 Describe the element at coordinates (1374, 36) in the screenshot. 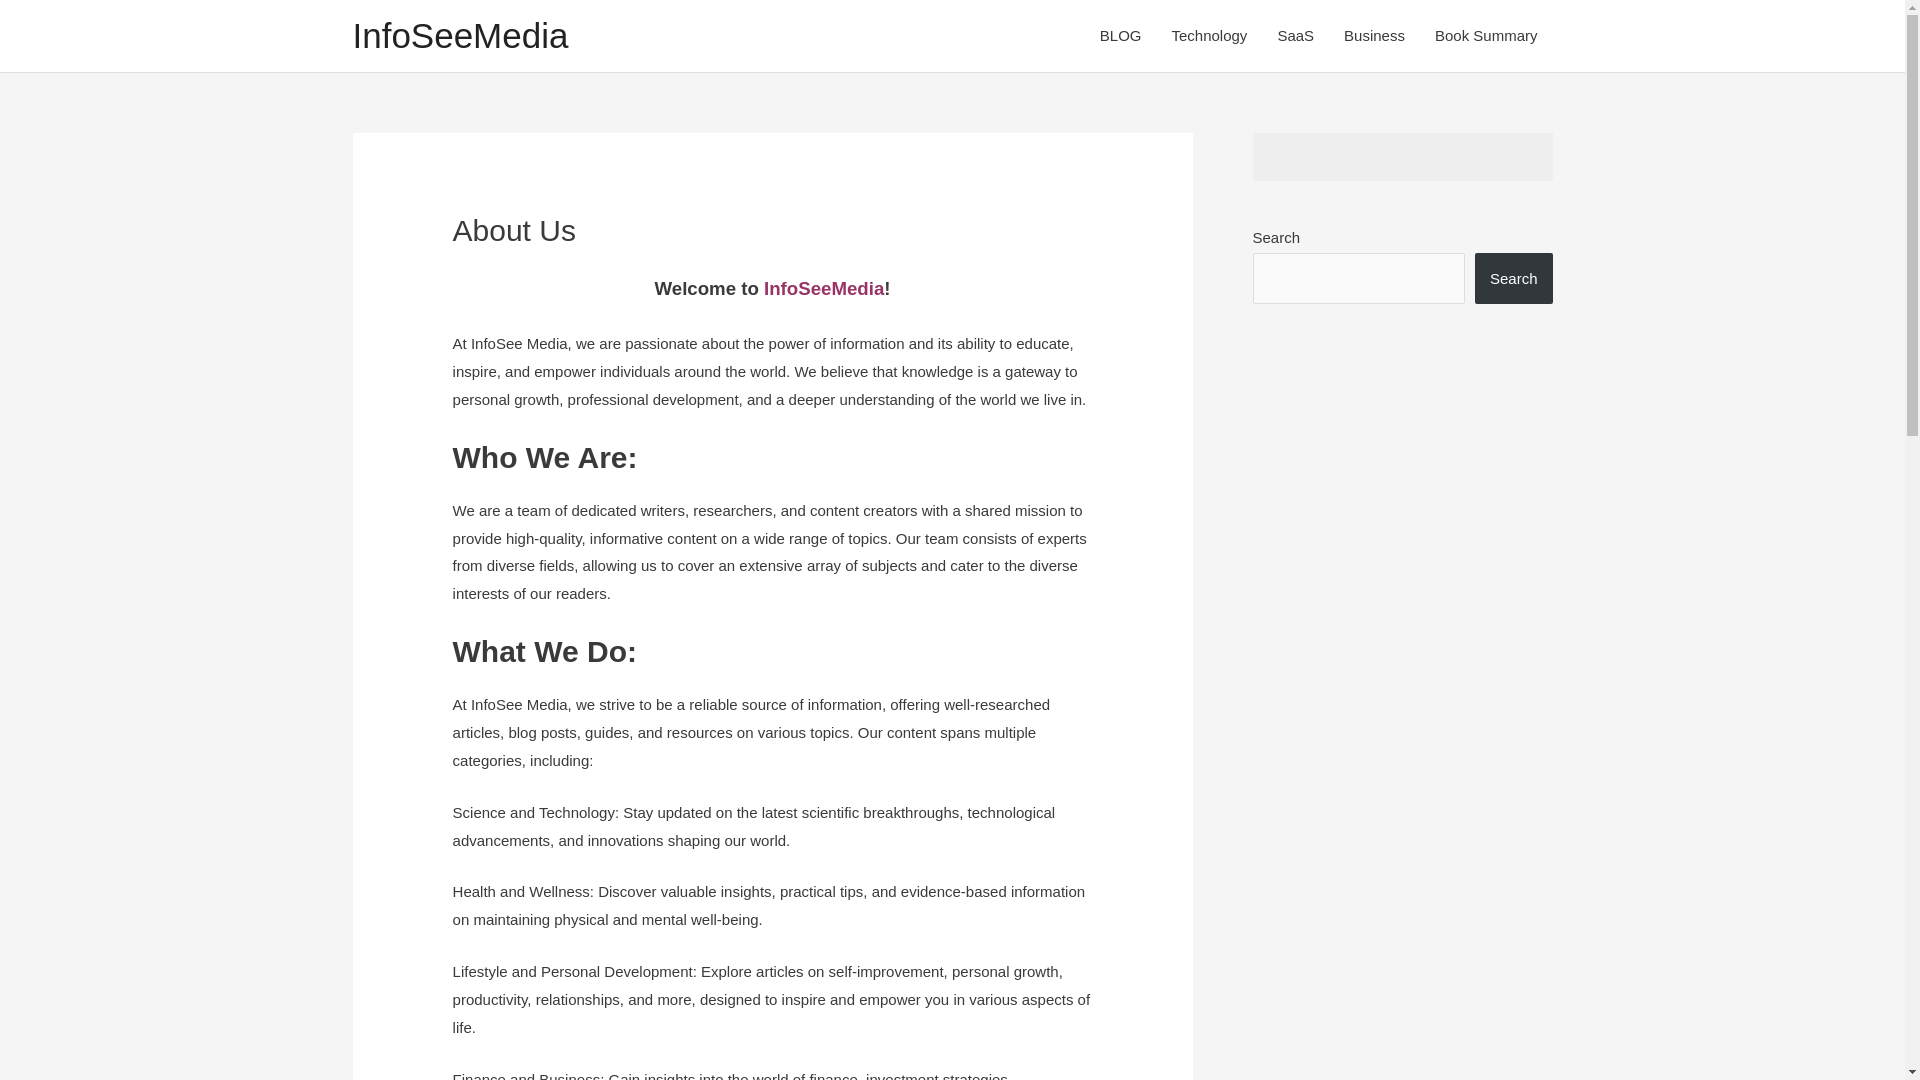

I see `Business` at that location.